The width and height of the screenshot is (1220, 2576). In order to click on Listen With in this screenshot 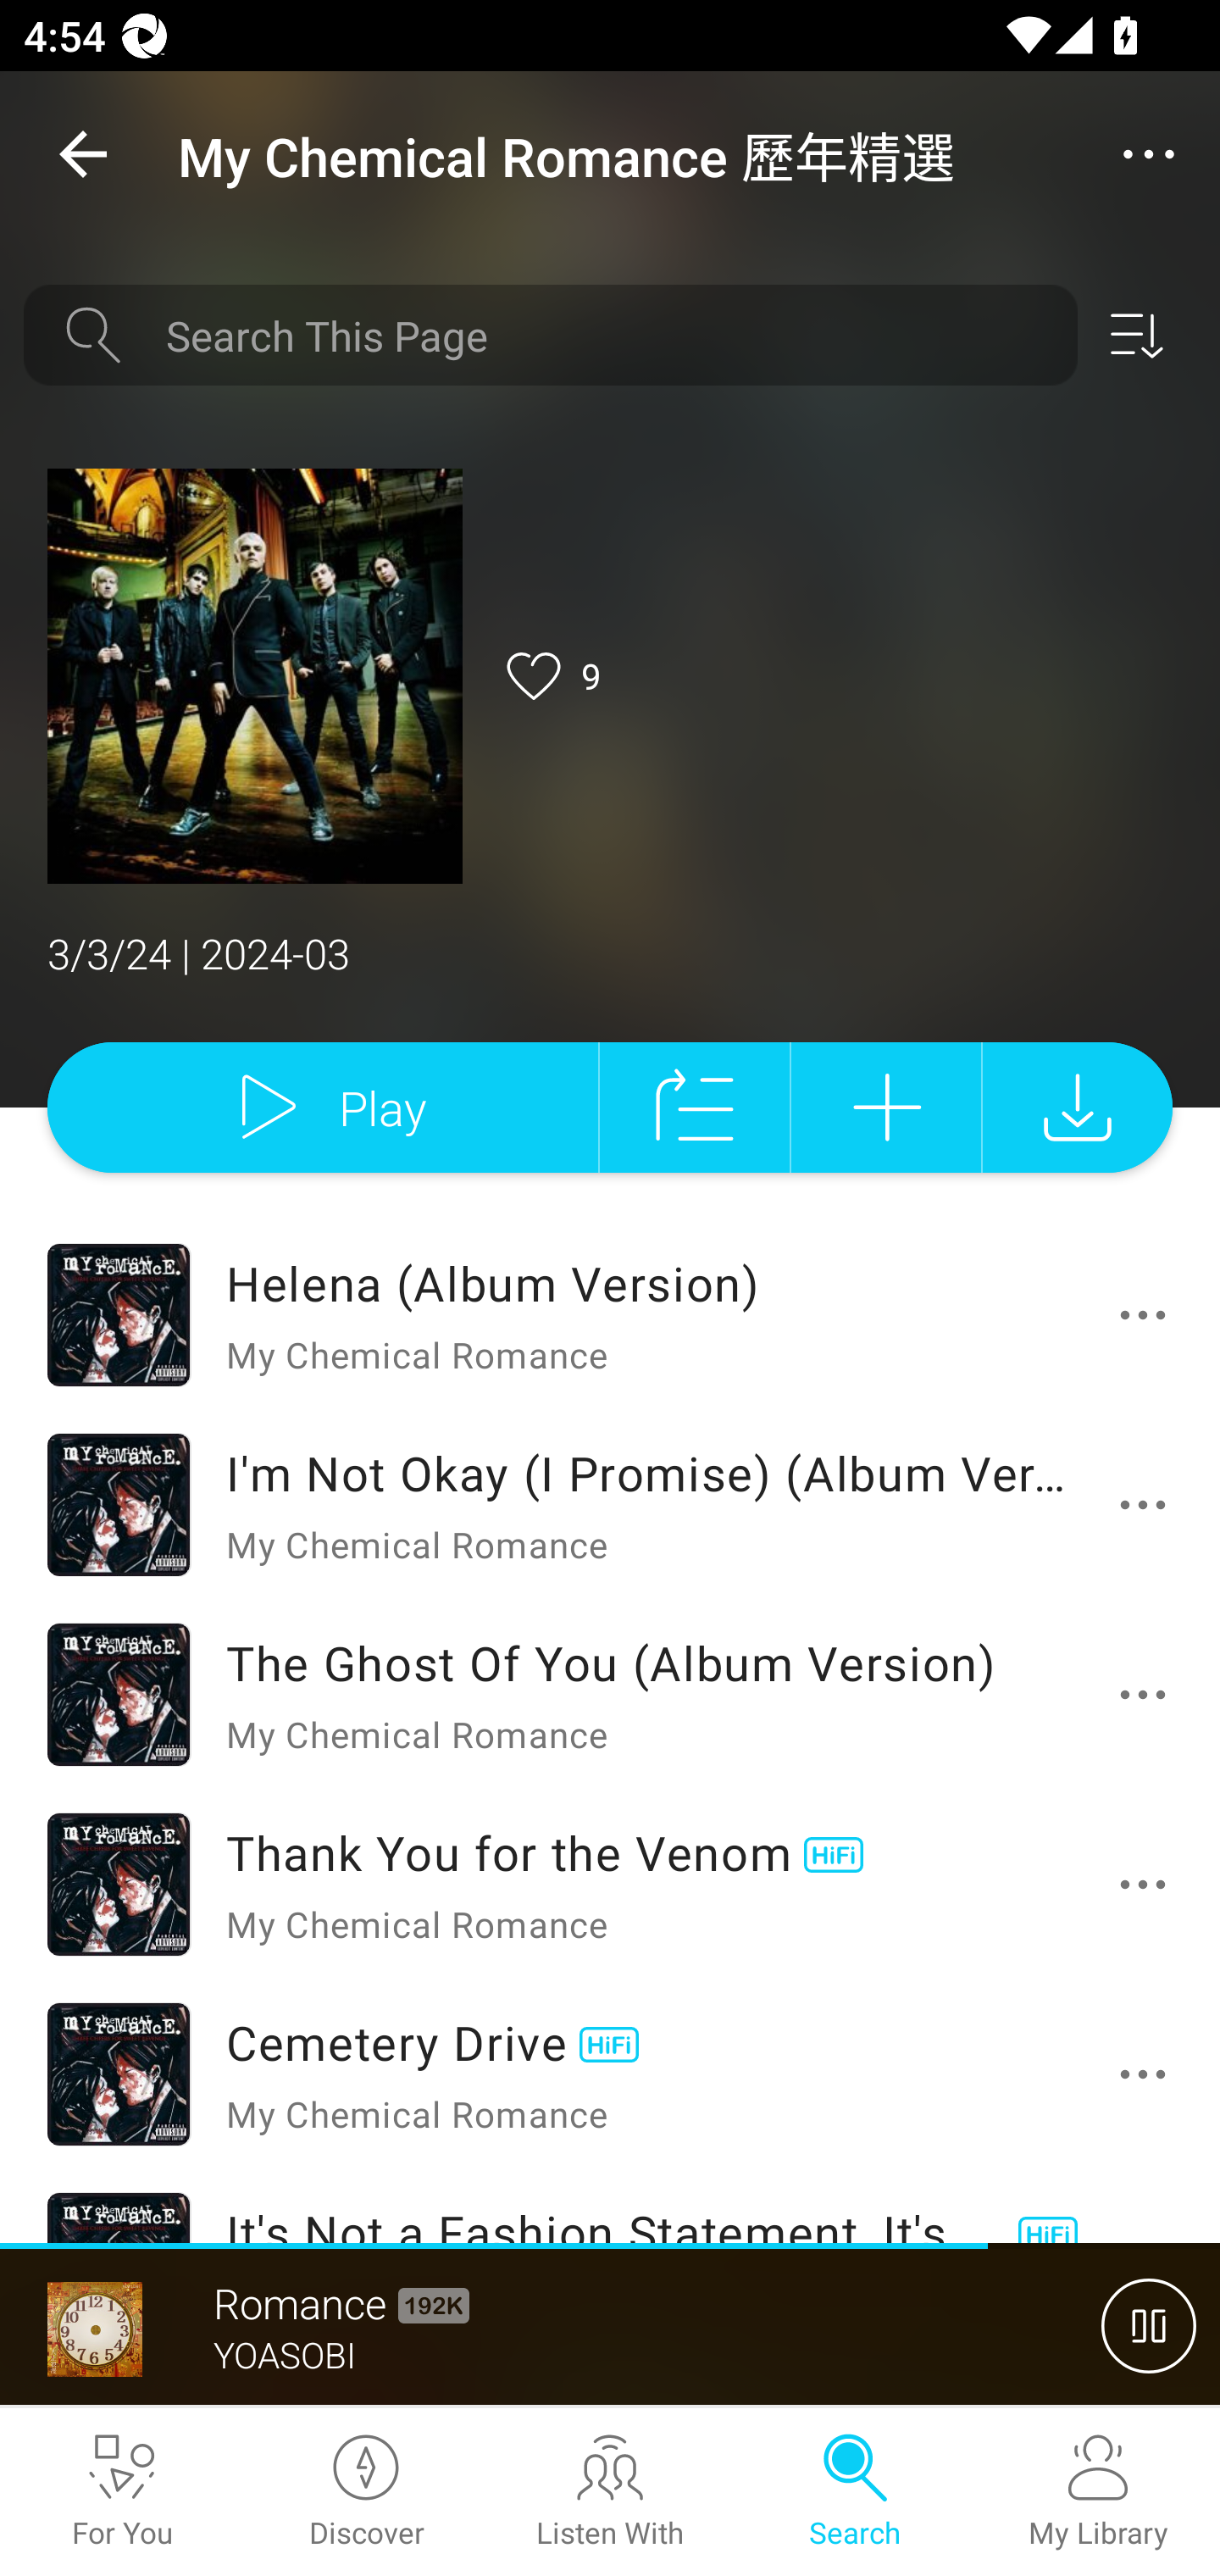, I will do `click(610, 2492)`.